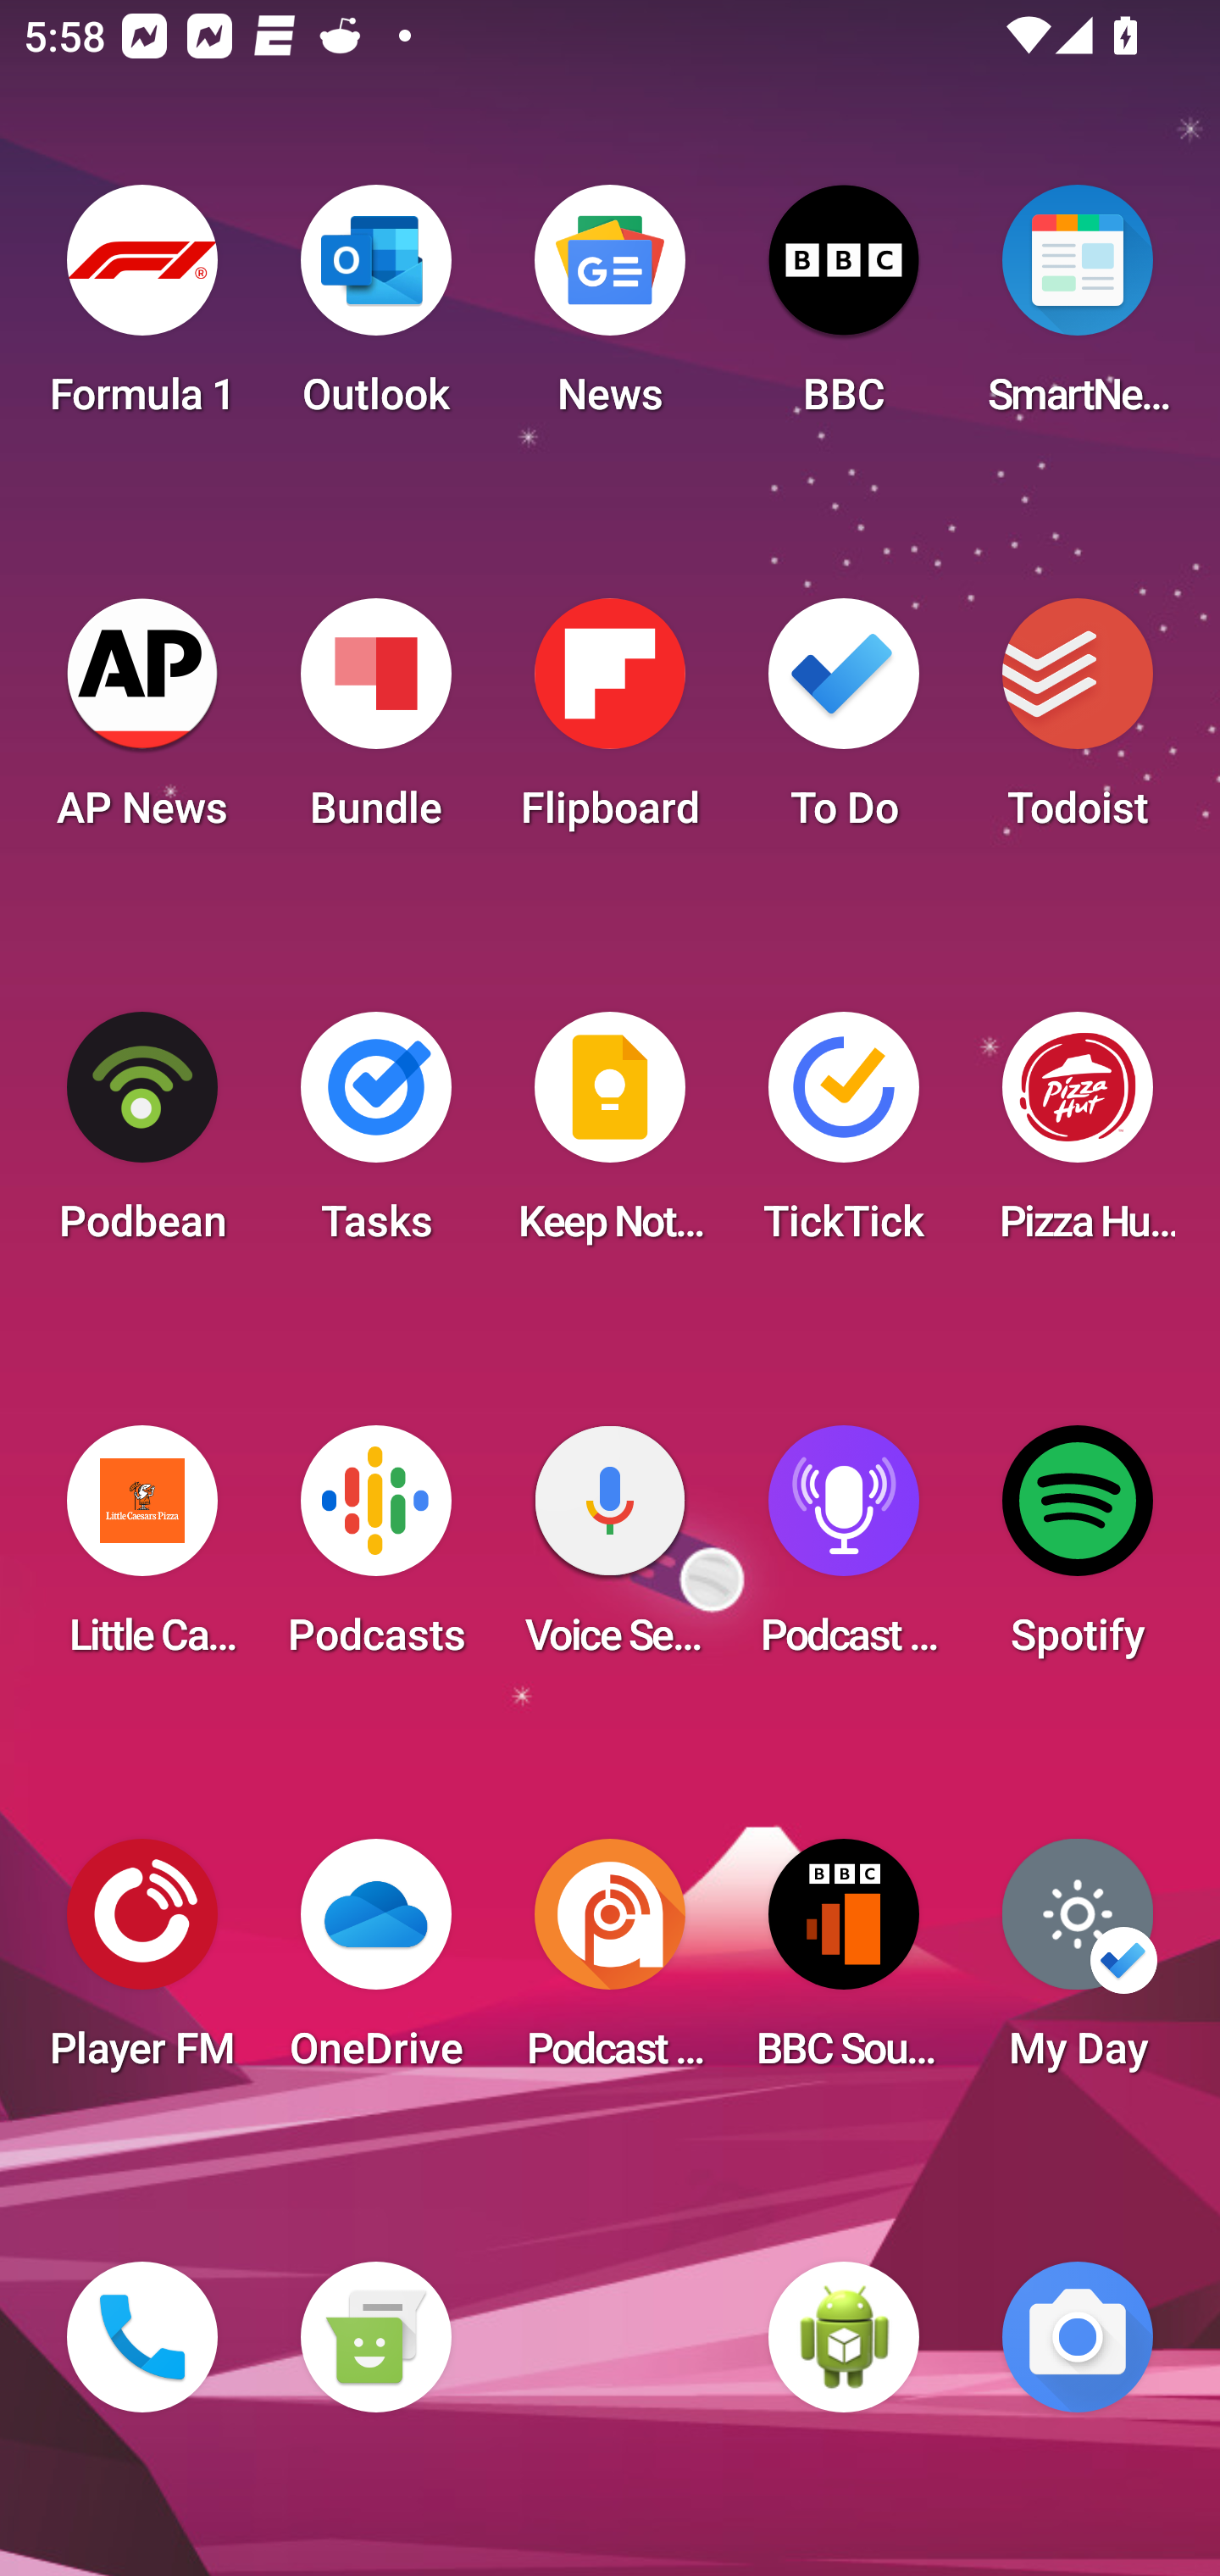  Describe the element at coordinates (142, 1551) in the screenshot. I see `Little Caesars Pizza` at that location.